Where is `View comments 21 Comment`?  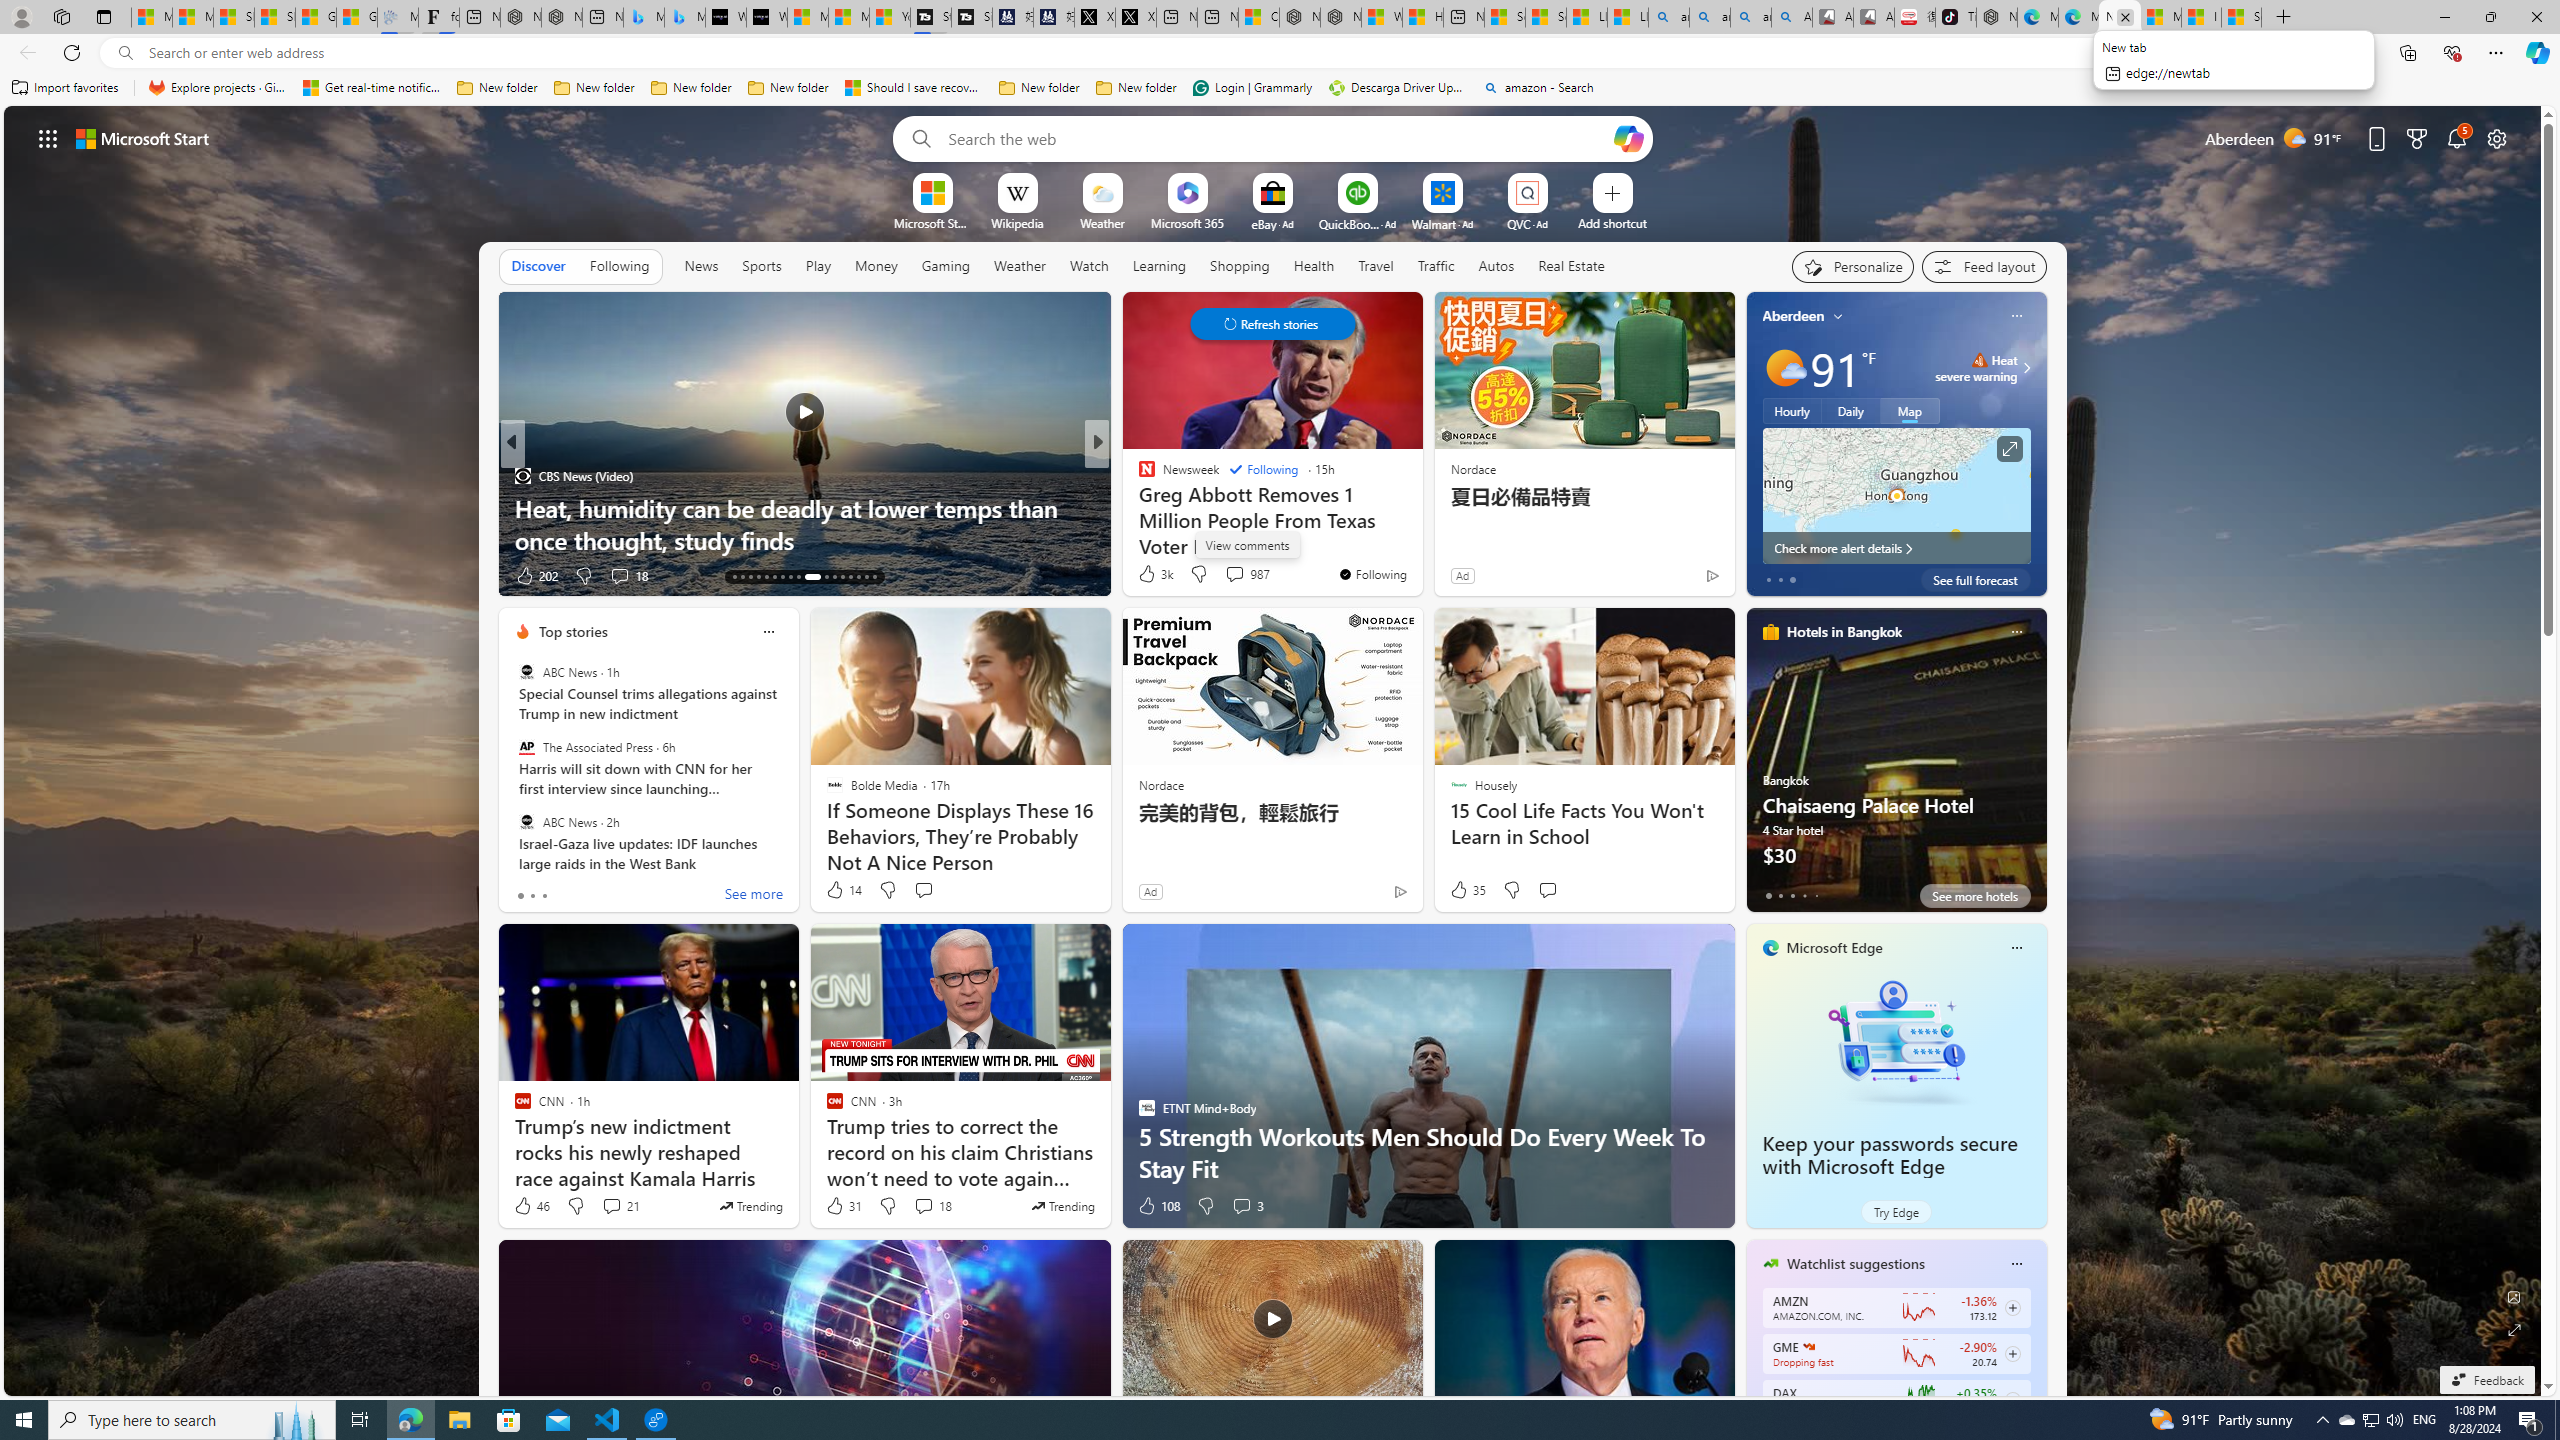 View comments 21 Comment is located at coordinates (620, 1206).